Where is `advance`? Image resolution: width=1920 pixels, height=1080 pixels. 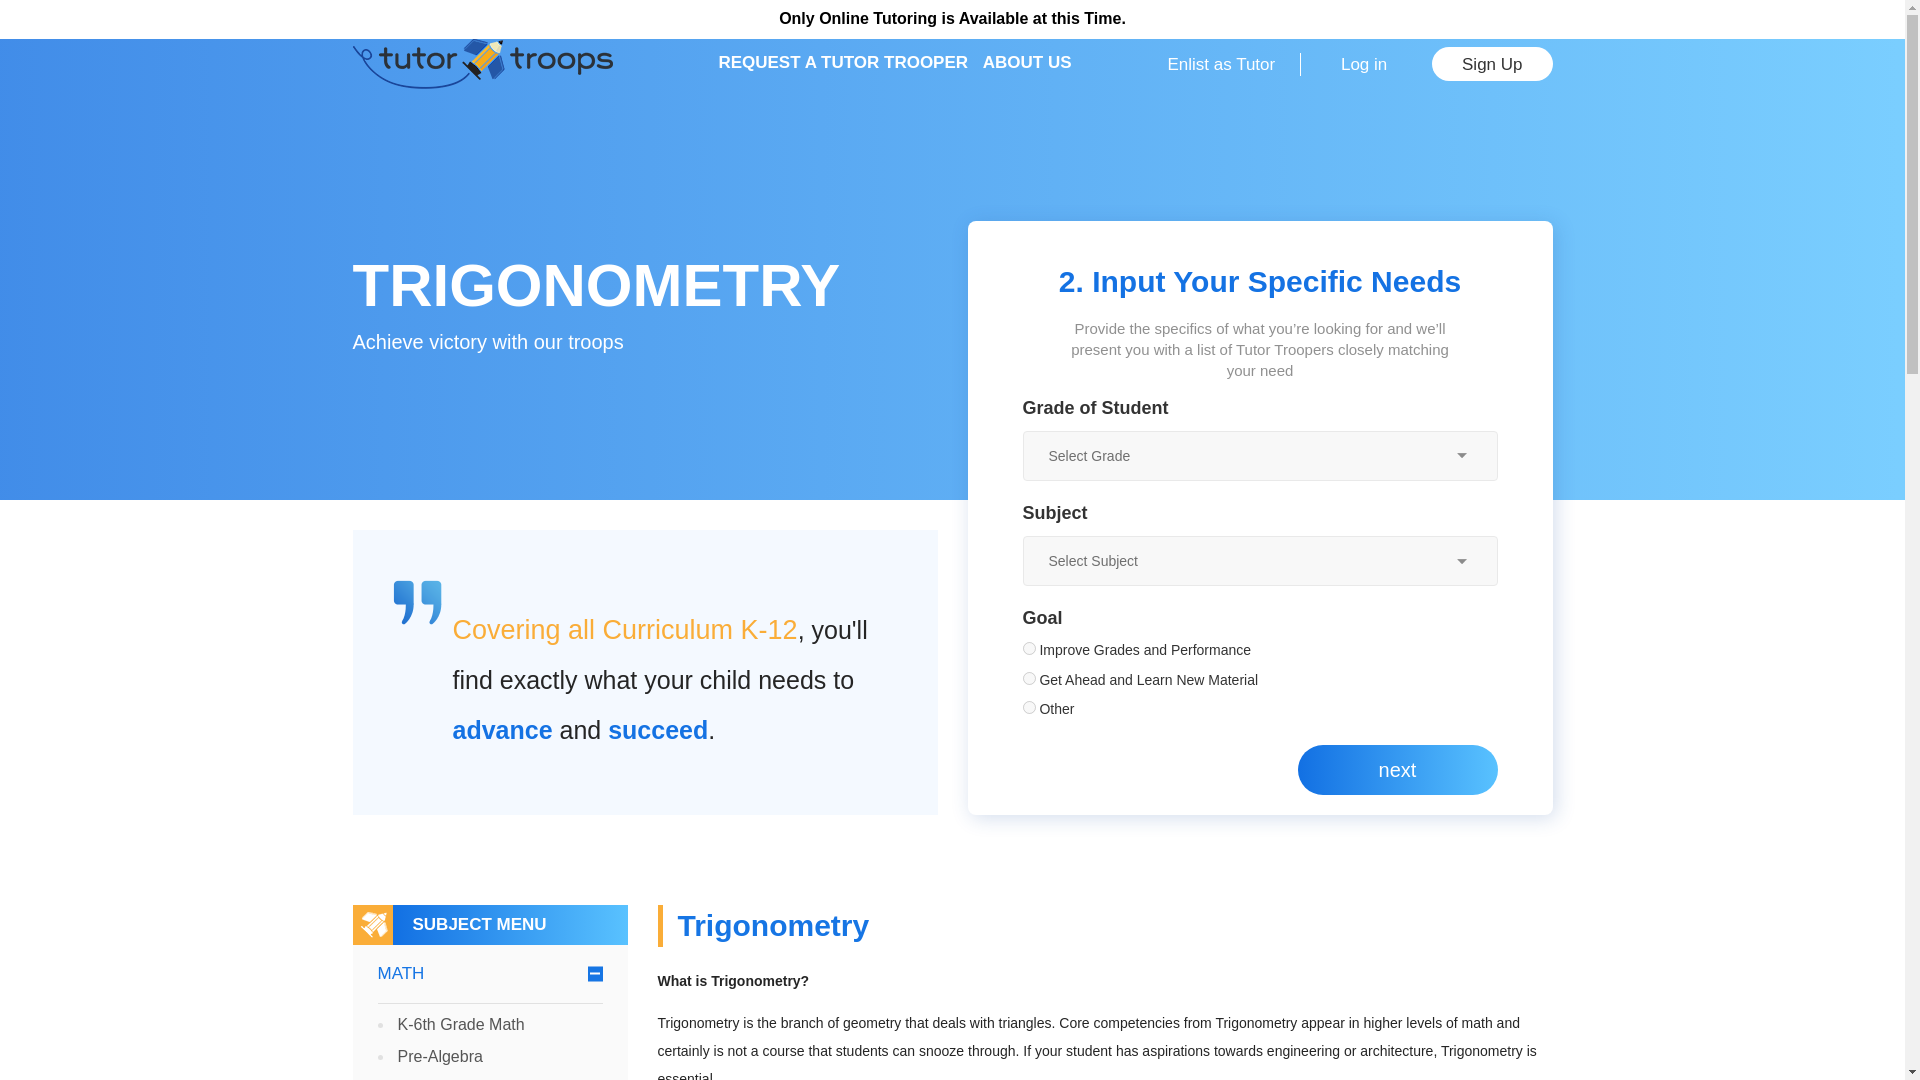
advance is located at coordinates (502, 730).